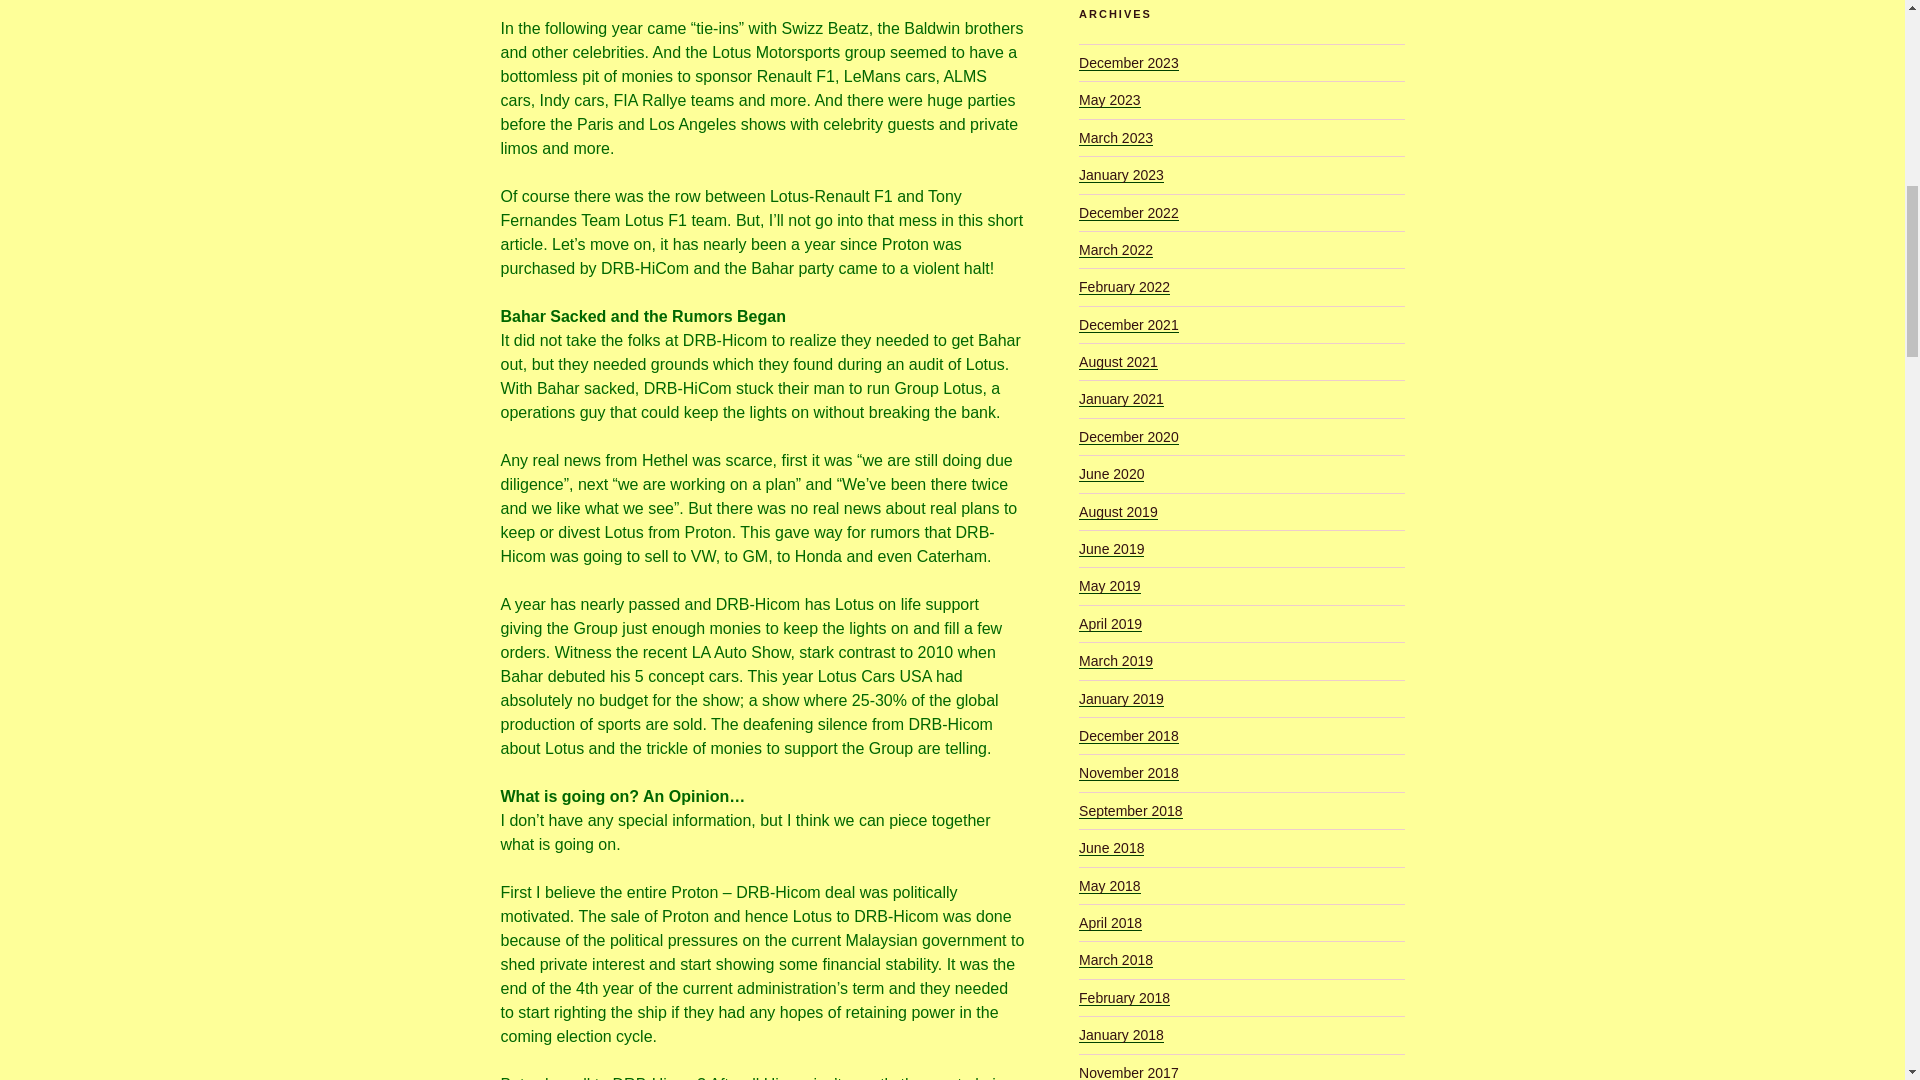 This screenshot has height=1080, width=1920. I want to click on February 2022, so click(1124, 286).